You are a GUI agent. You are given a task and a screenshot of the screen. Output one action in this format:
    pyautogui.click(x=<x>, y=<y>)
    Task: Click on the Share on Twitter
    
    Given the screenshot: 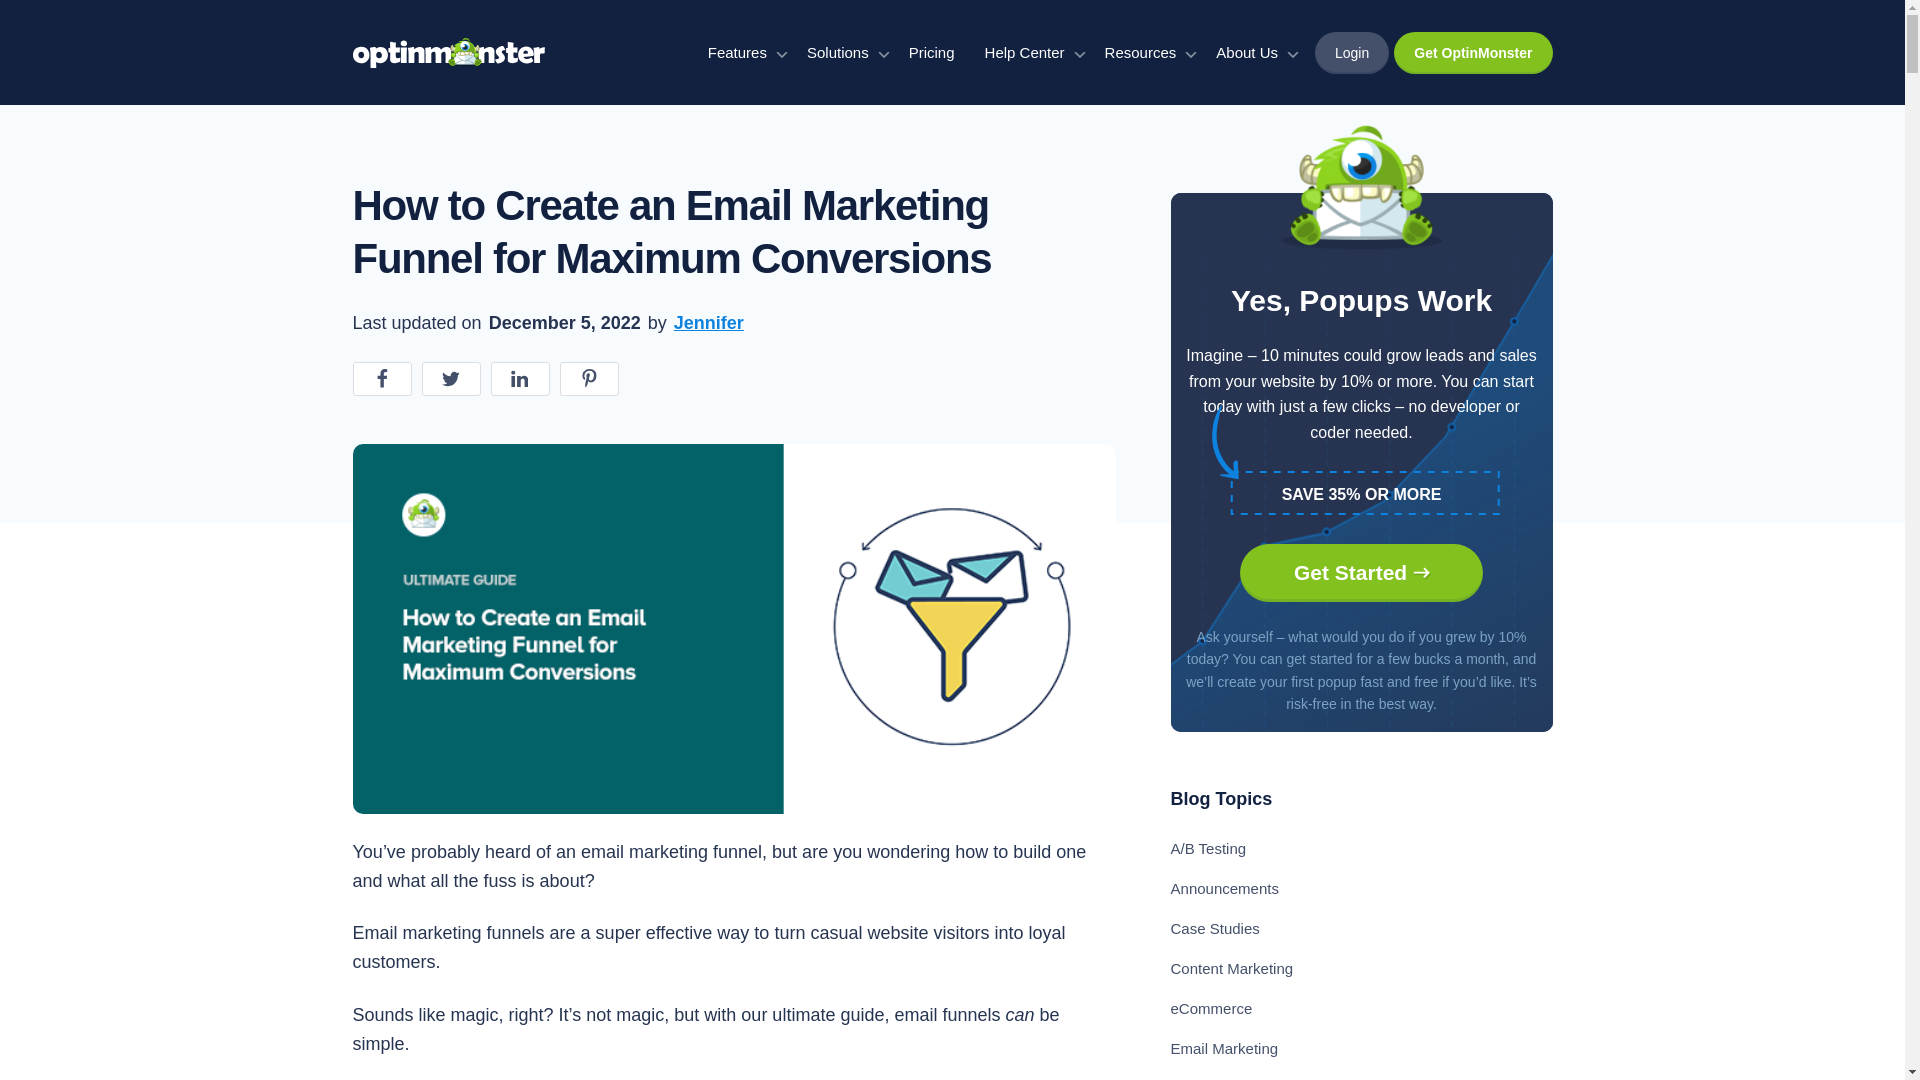 What is the action you would take?
    pyautogui.click(x=452, y=378)
    